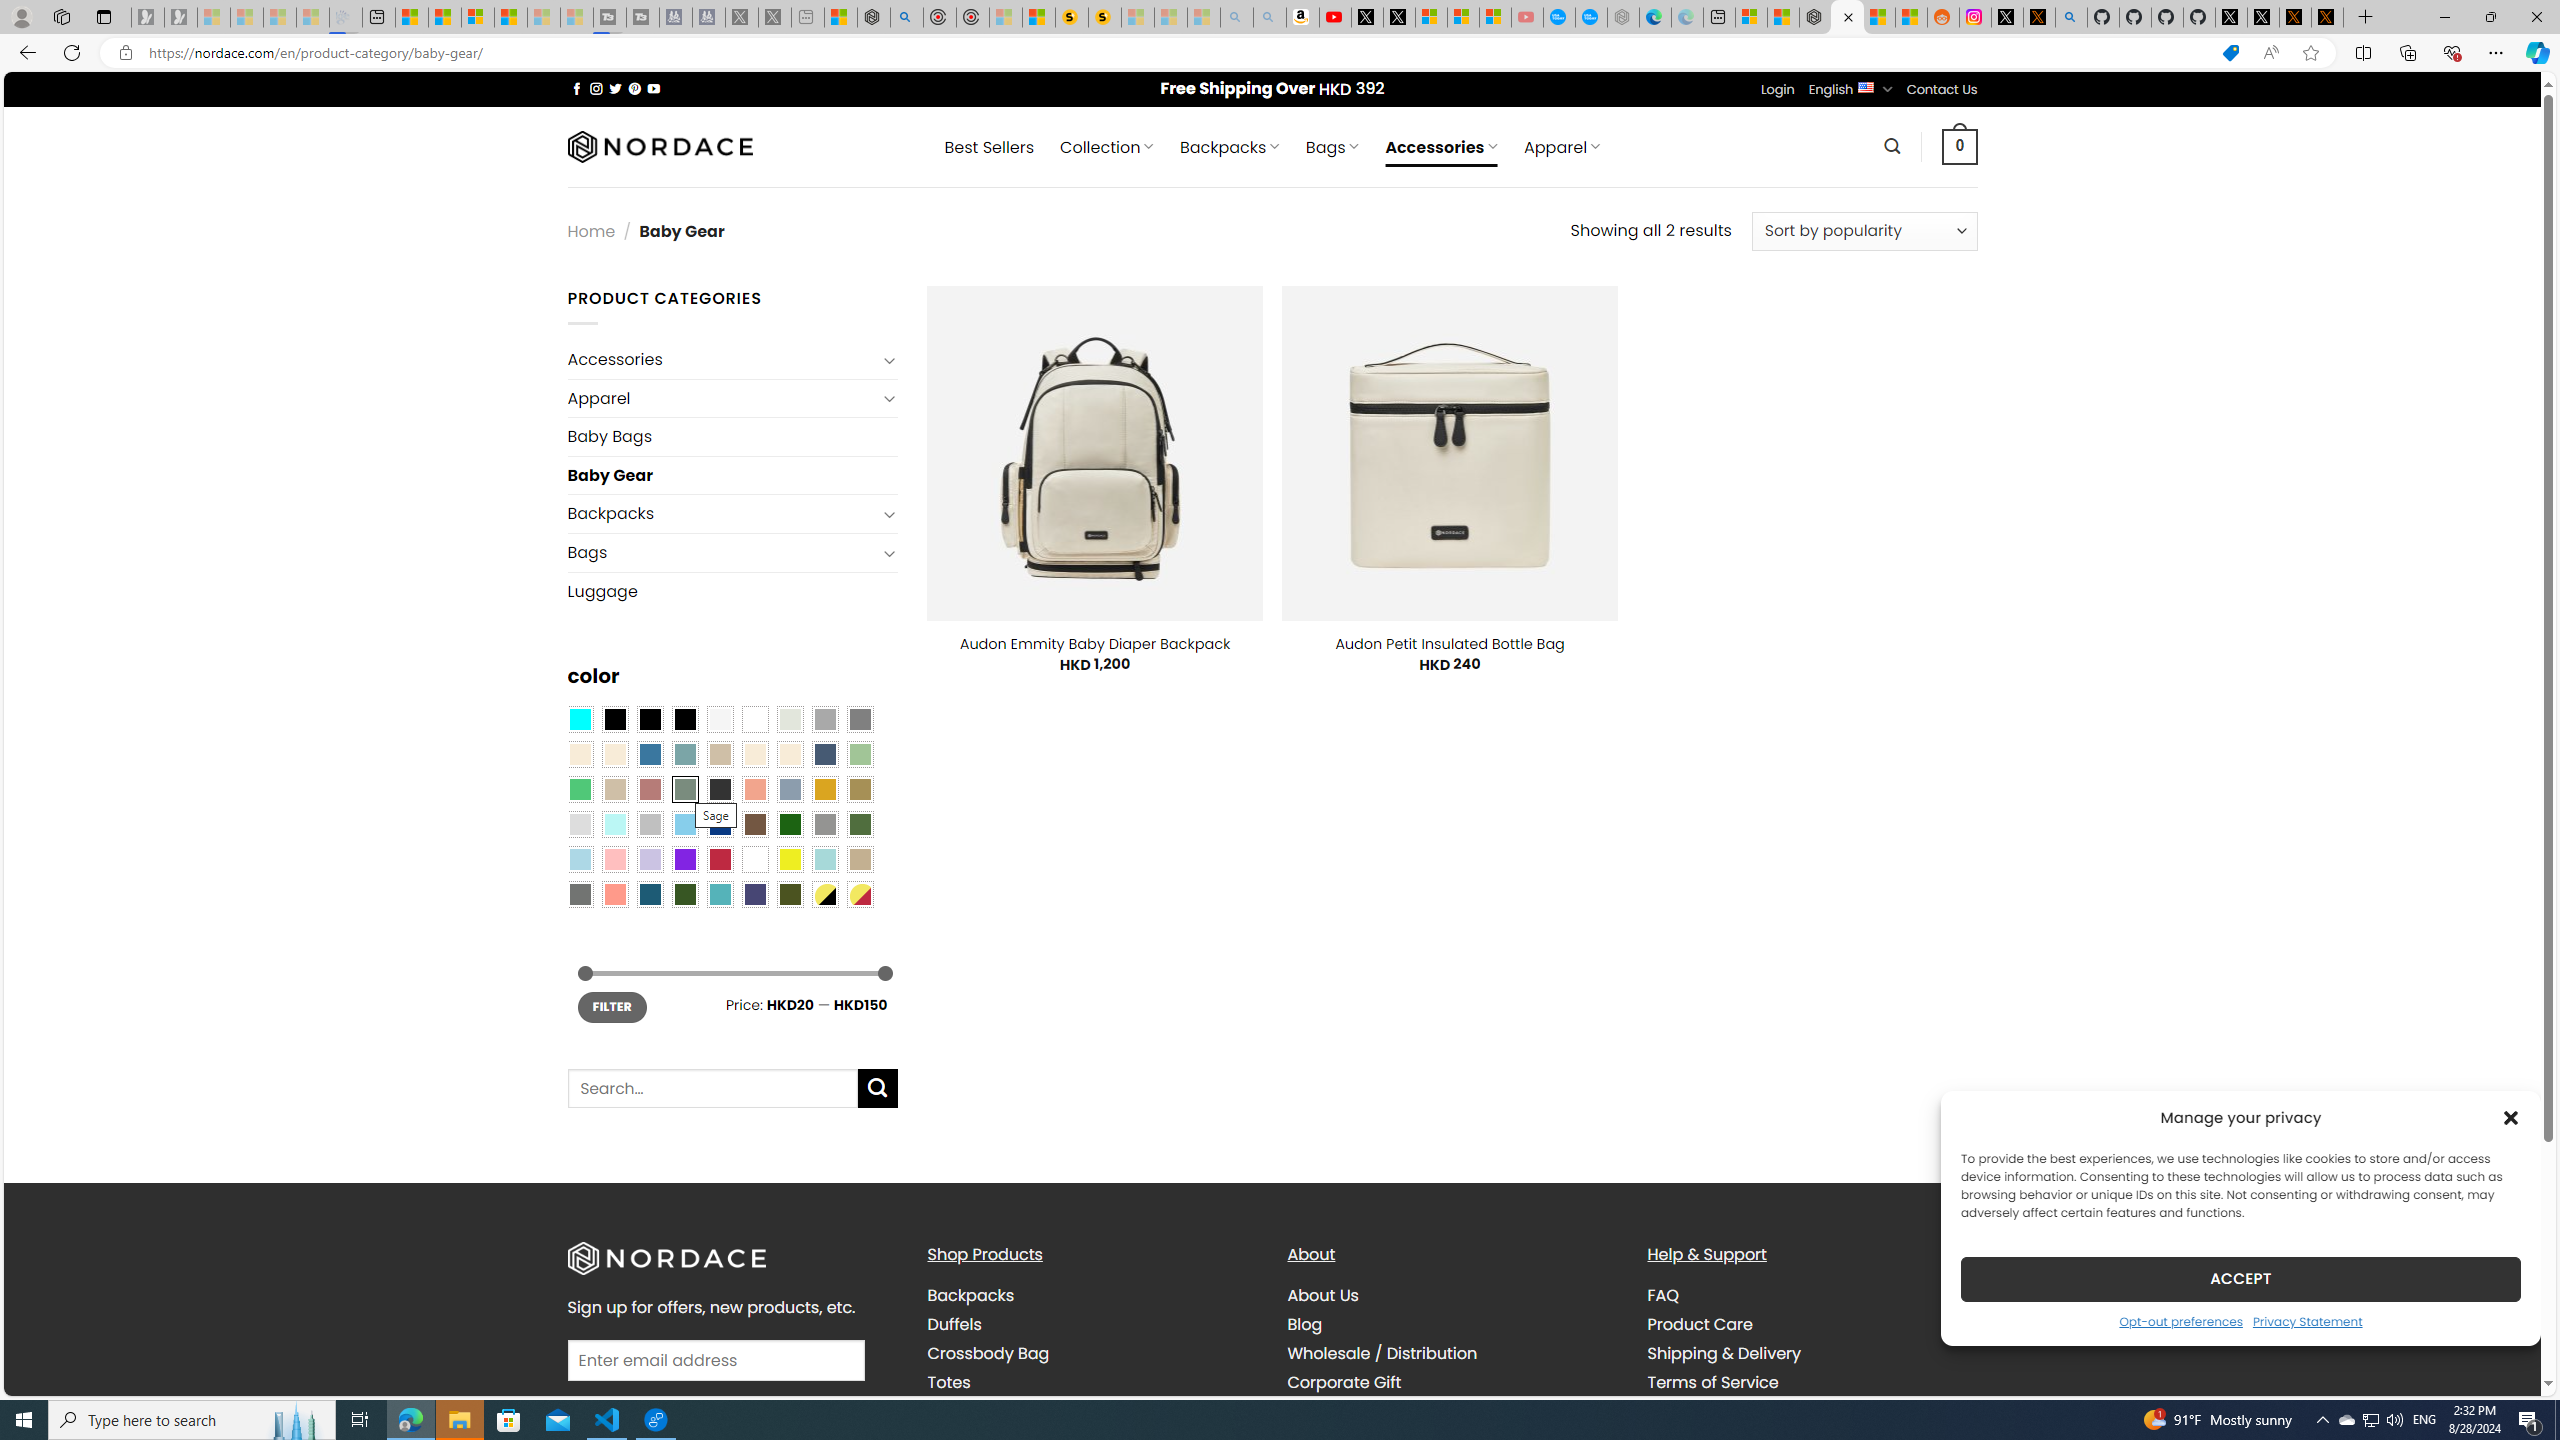  I want to click on Newsletter Sign Up - Sleeping, so click(180, 17).